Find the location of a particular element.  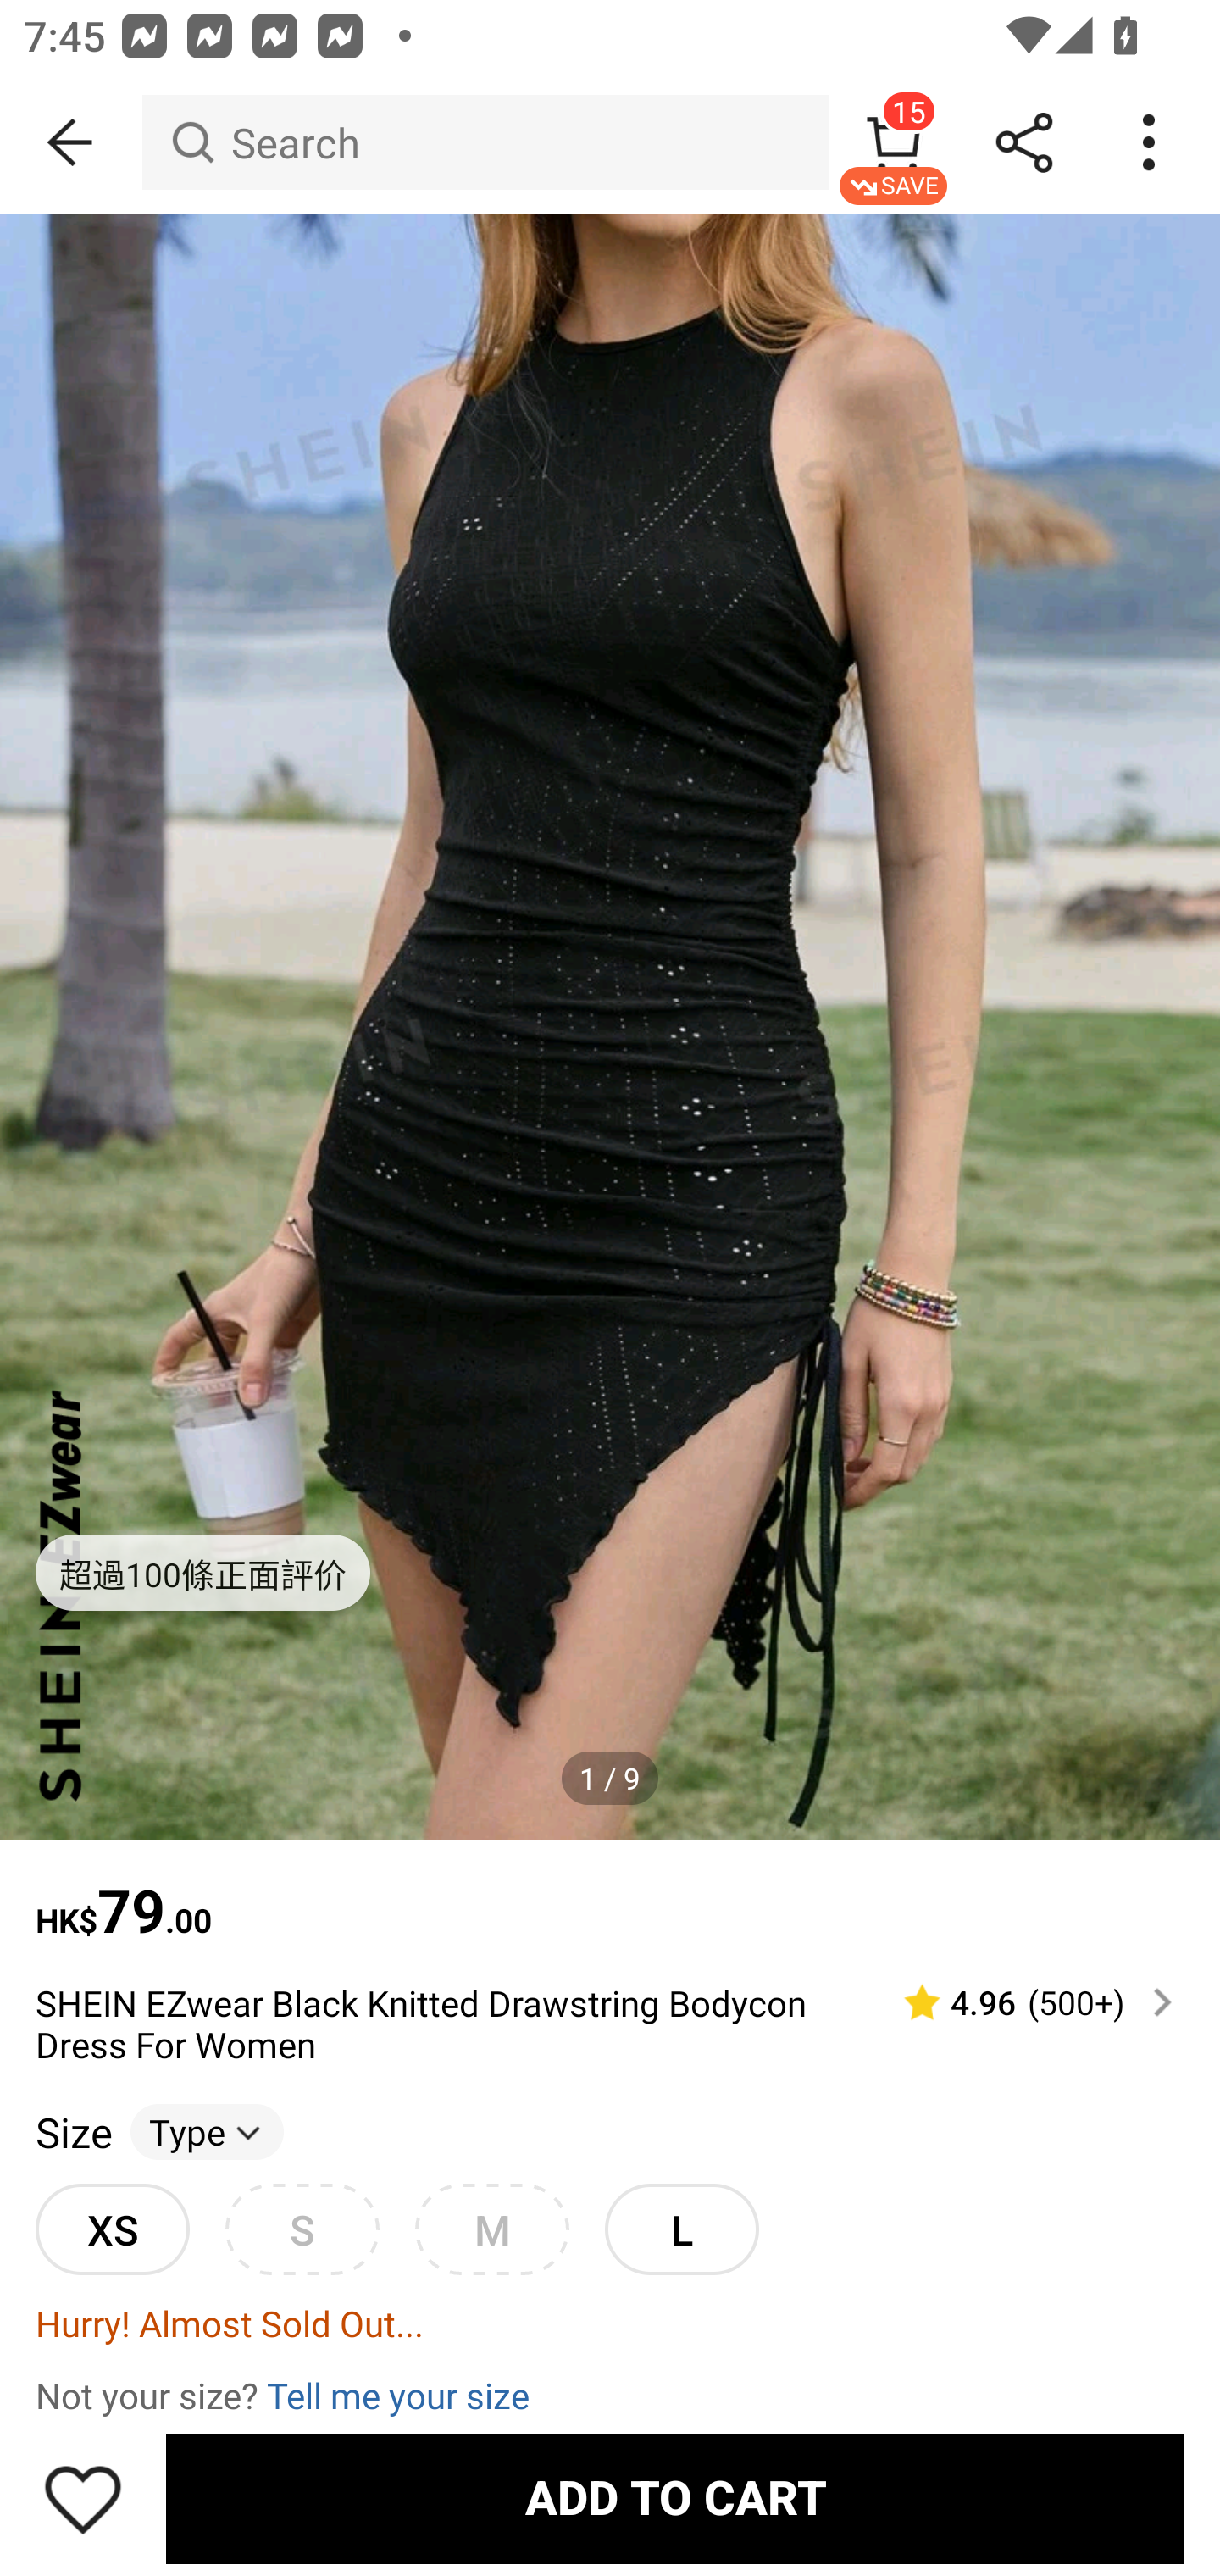

Type is located at coordinates (207, 2131).